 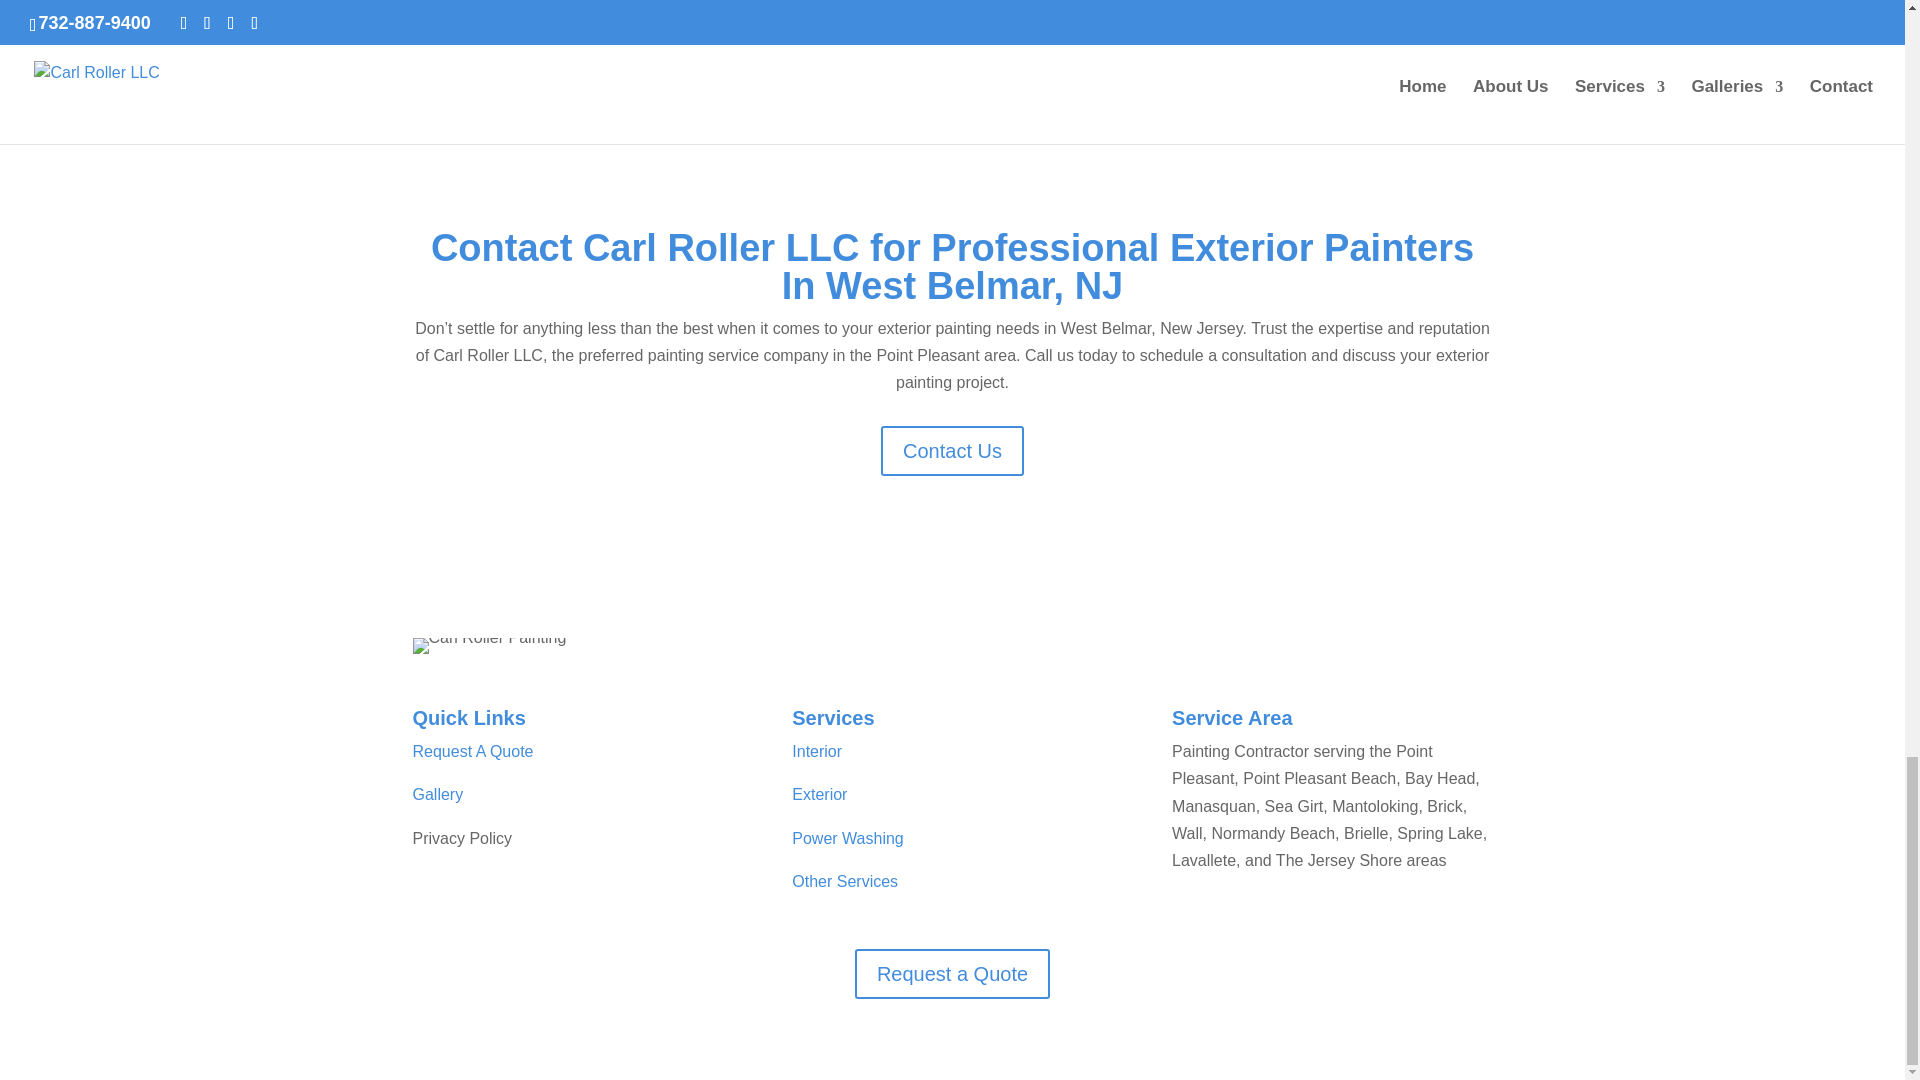 I want to click on Power Washing, so click(x=846, y=838).